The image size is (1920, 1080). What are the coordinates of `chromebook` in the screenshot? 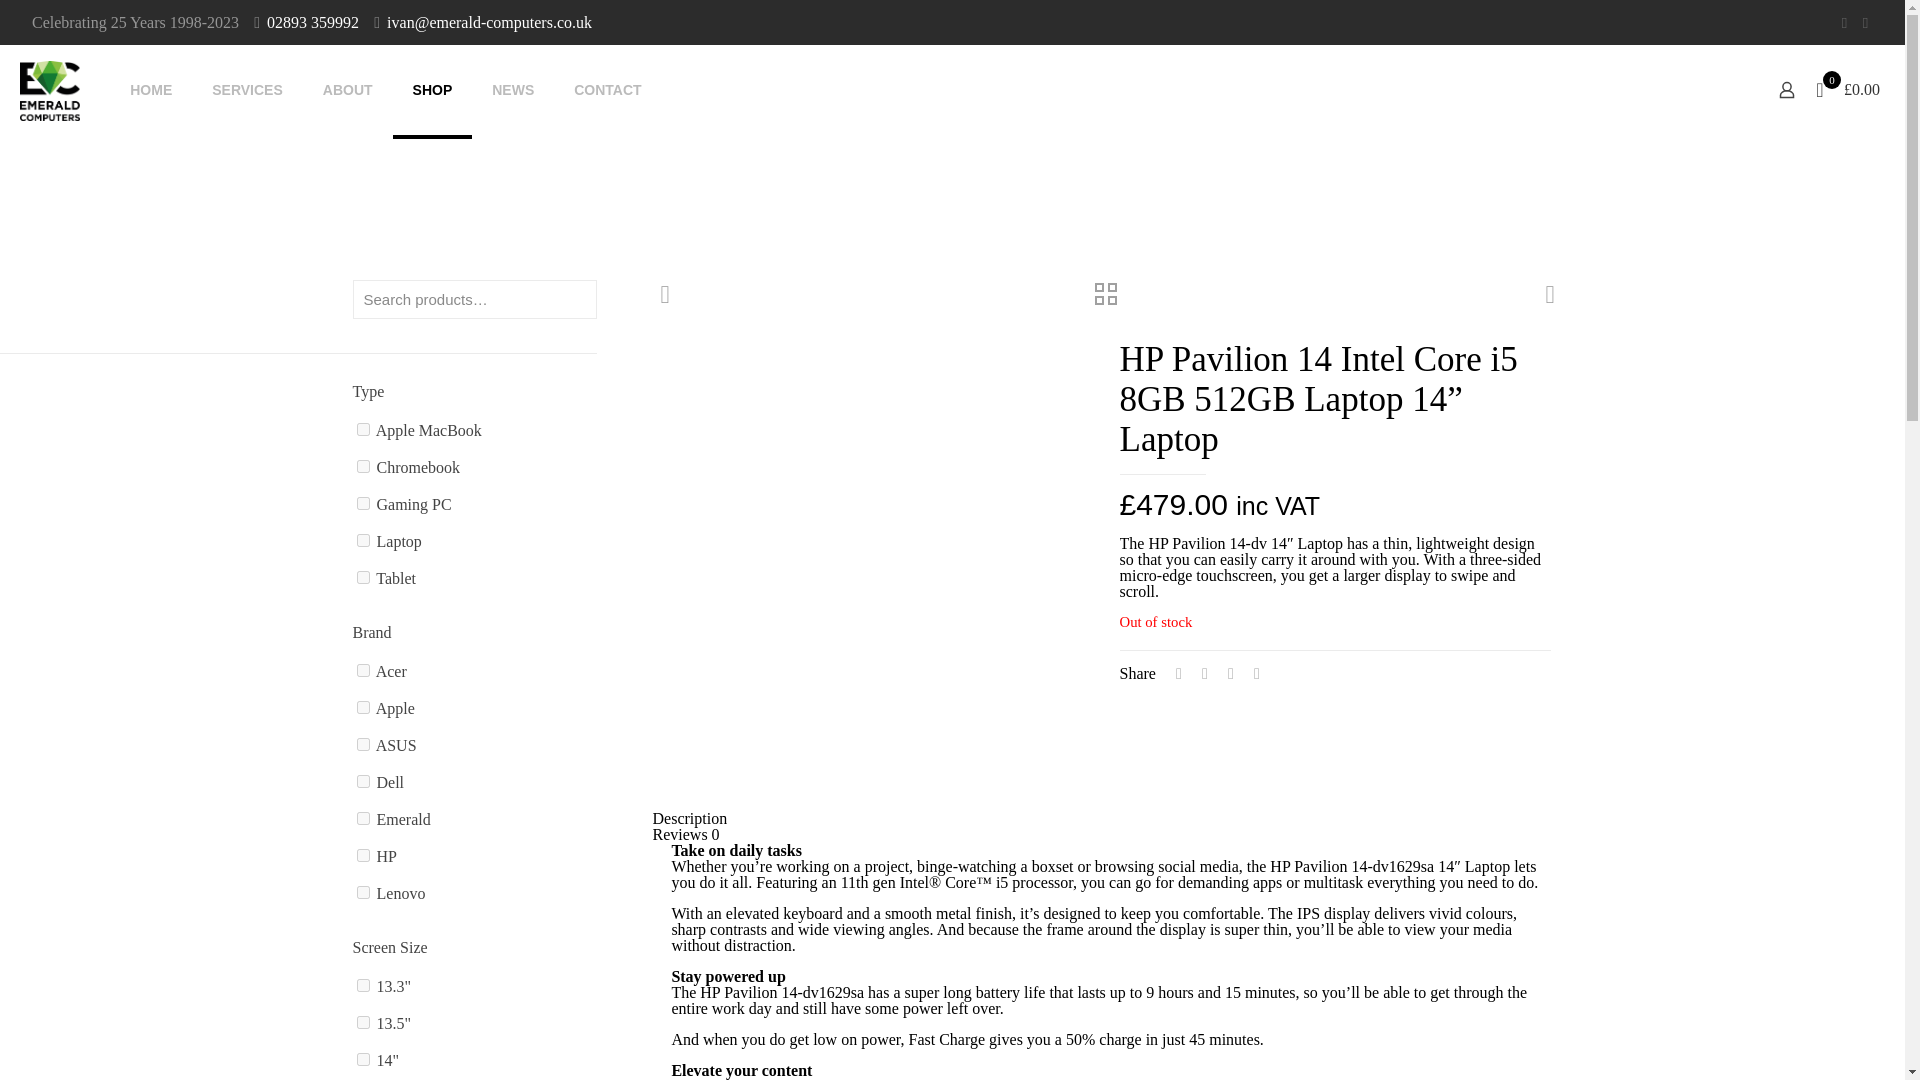 It's located at (362, 466).